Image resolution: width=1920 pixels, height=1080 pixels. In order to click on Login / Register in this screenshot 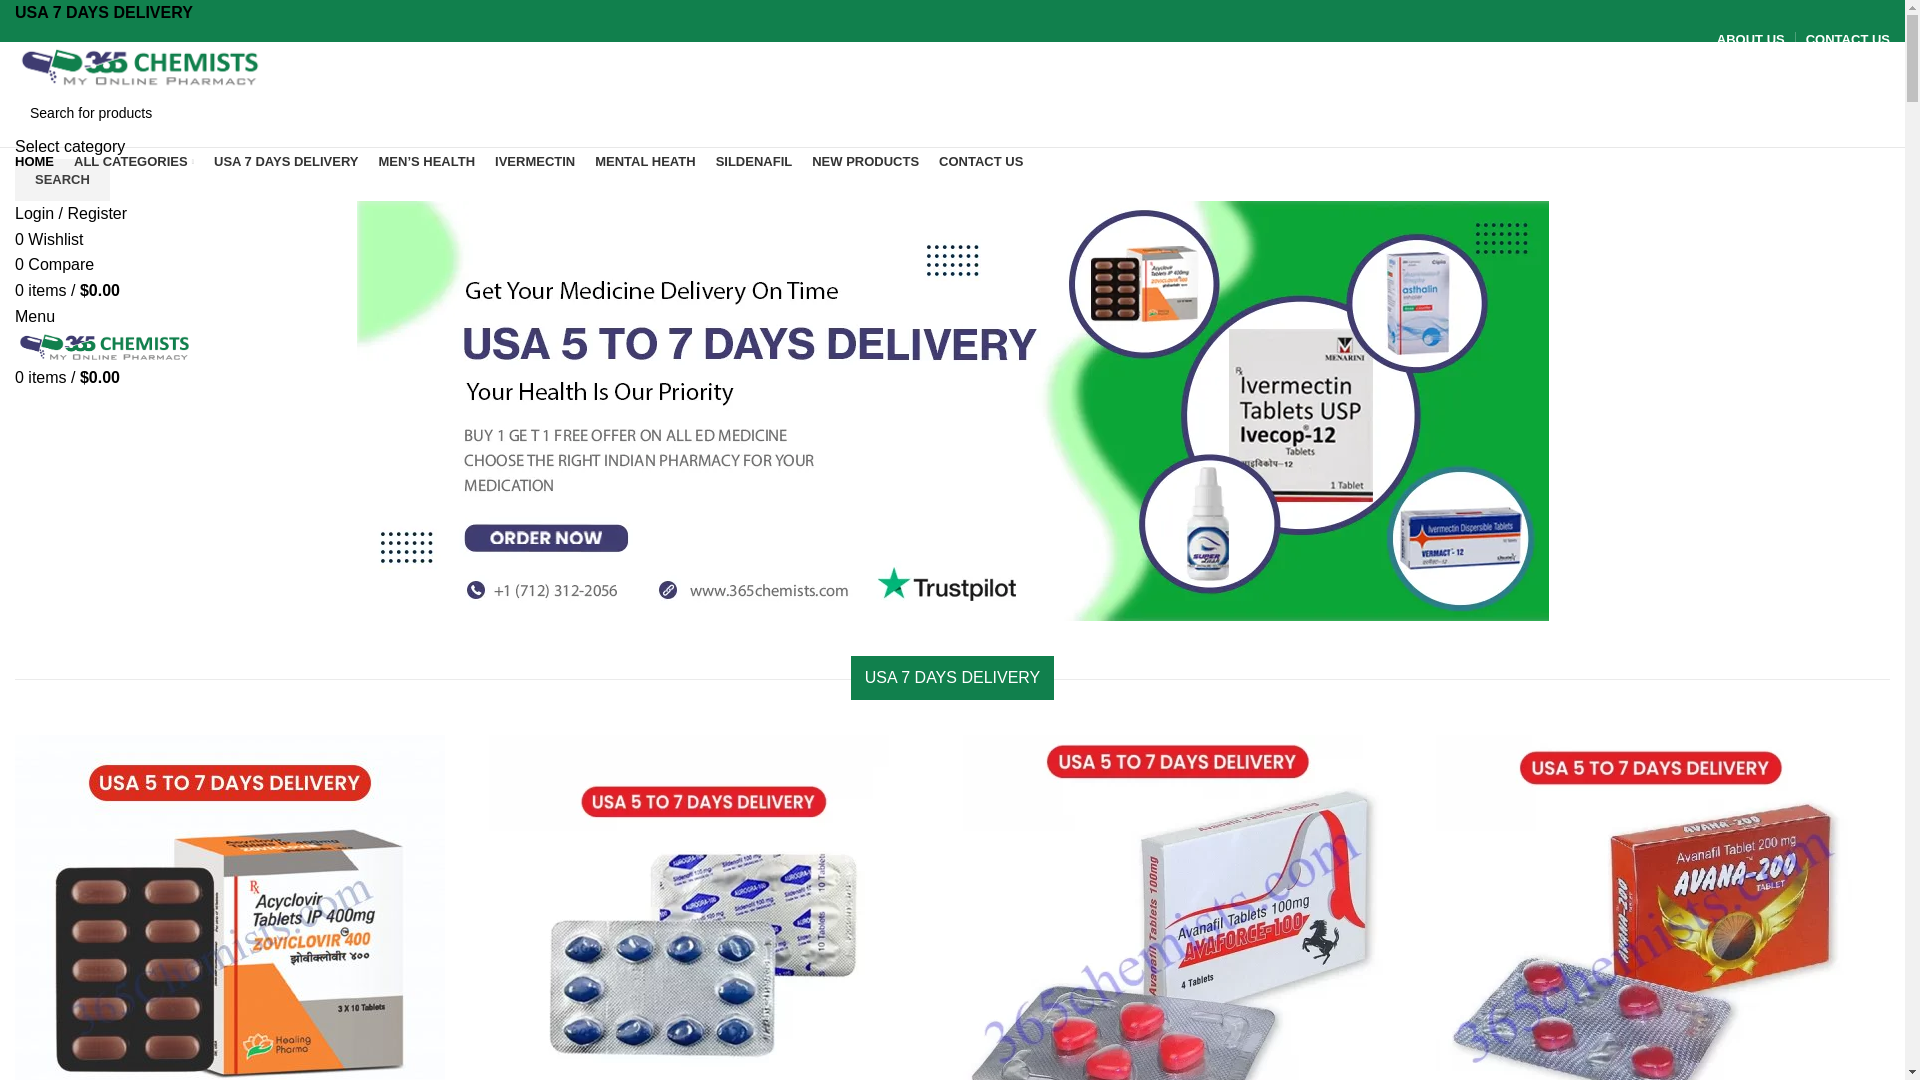, I will do `click(71, 214)`.